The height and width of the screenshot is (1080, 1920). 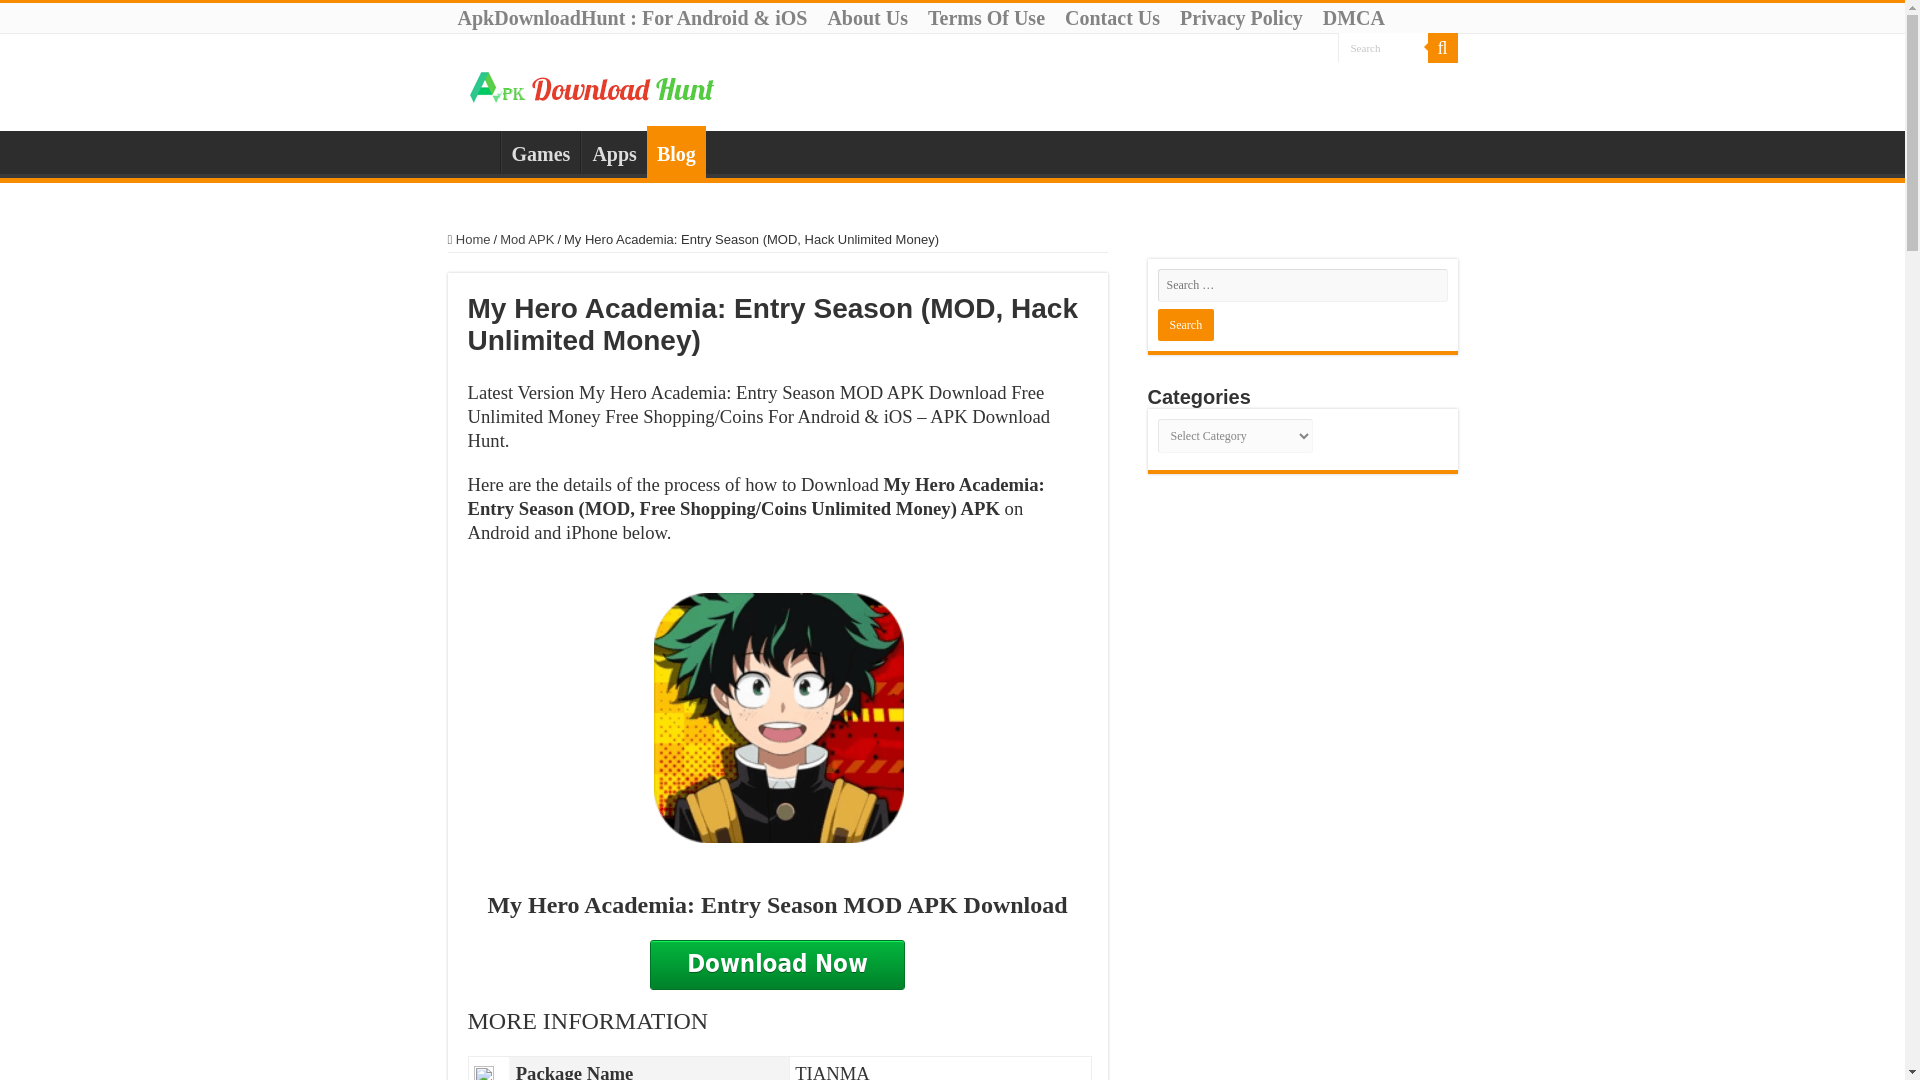 What do you see at coordinates (867, 18) in the screenshot?
I see `About Us` at bounding box center [867, 18].